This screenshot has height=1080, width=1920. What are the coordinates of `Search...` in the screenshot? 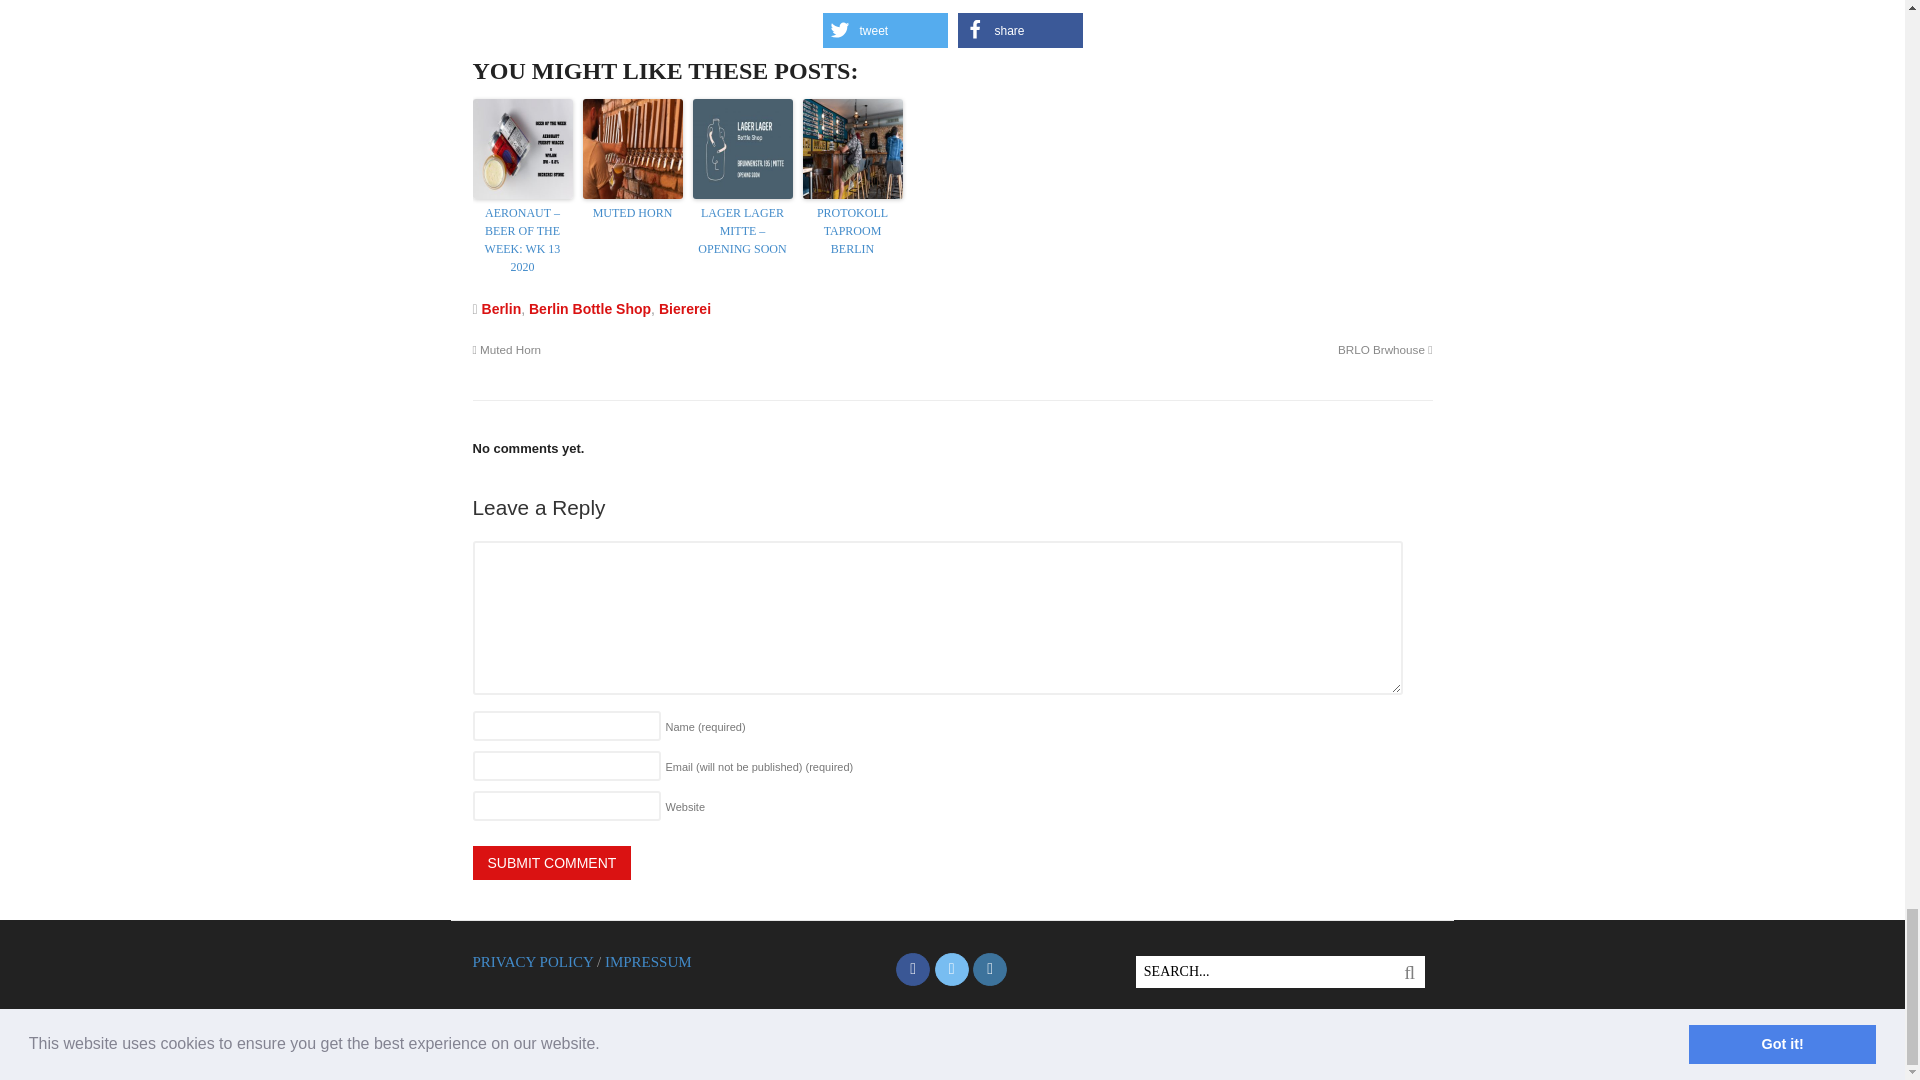 It's located at (1266, 972).